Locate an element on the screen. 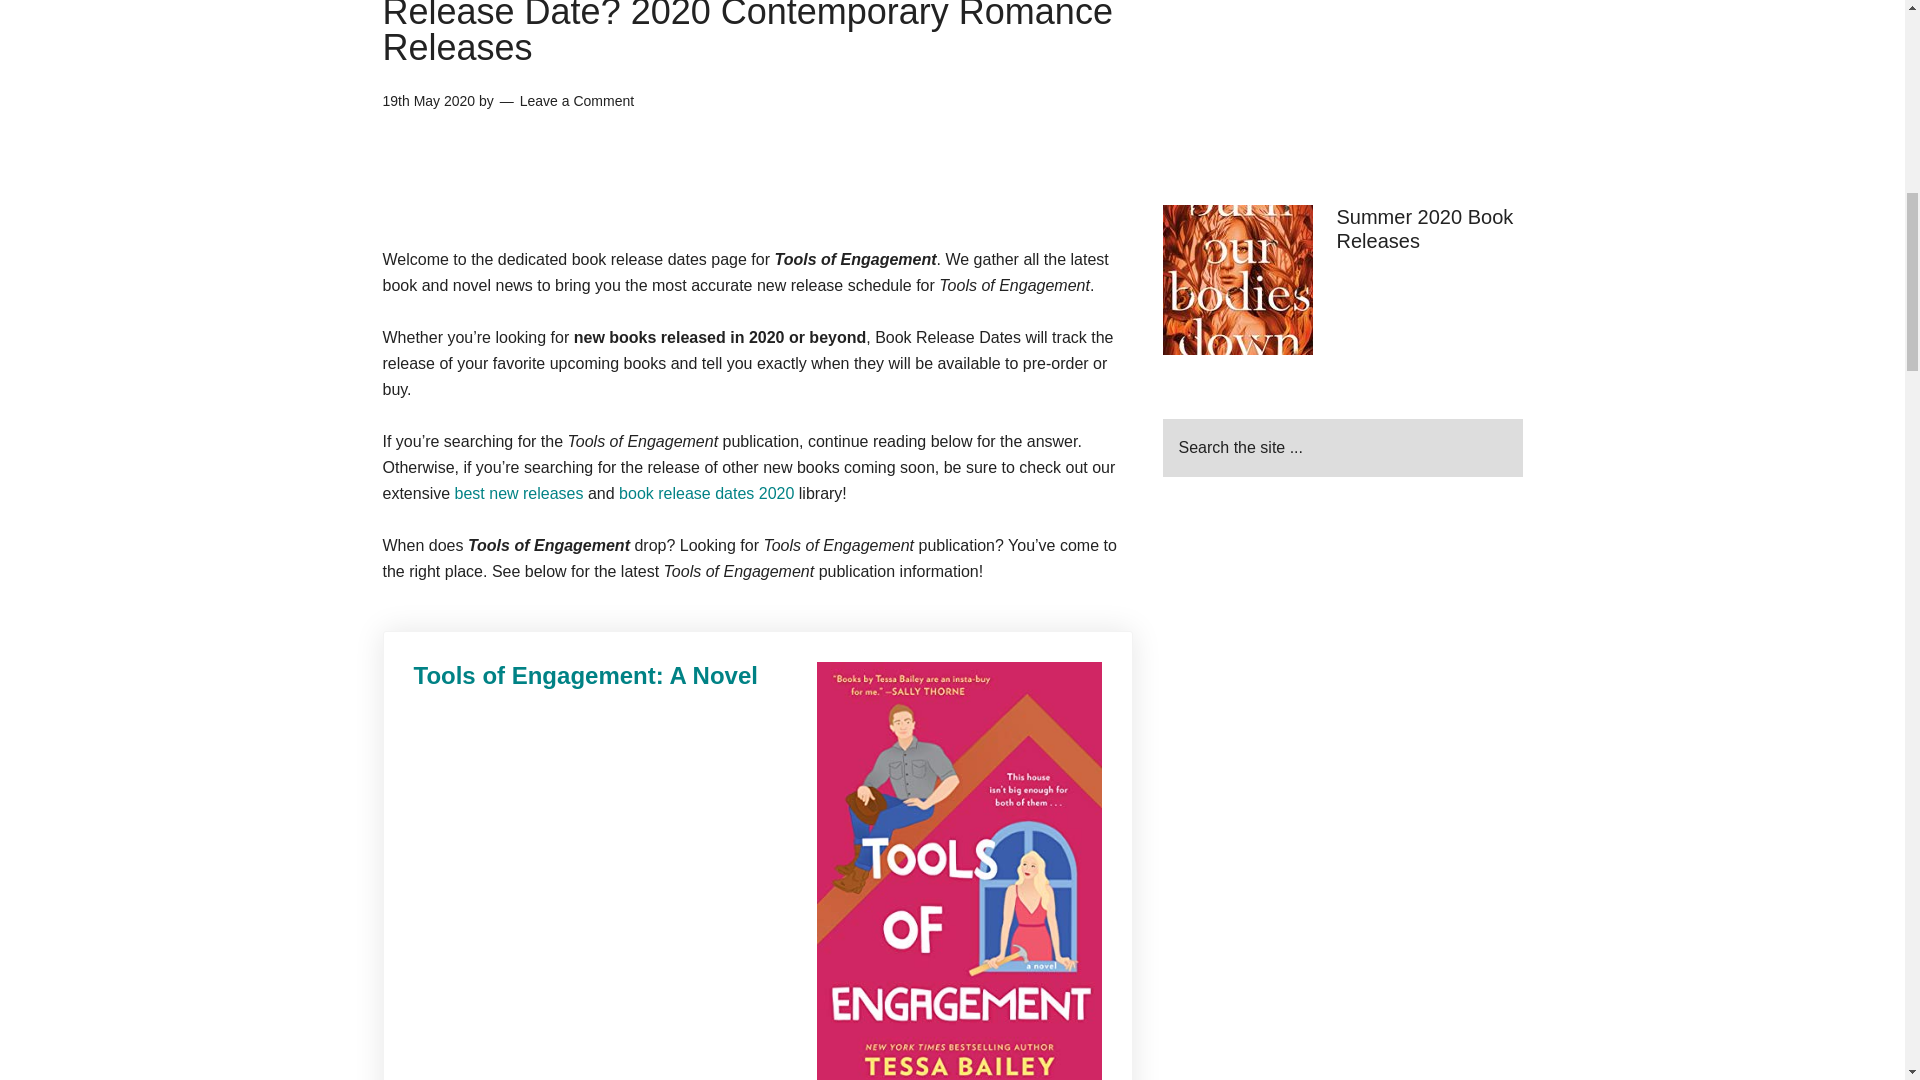  Leave a Comment is located at coordinates (576, 100).